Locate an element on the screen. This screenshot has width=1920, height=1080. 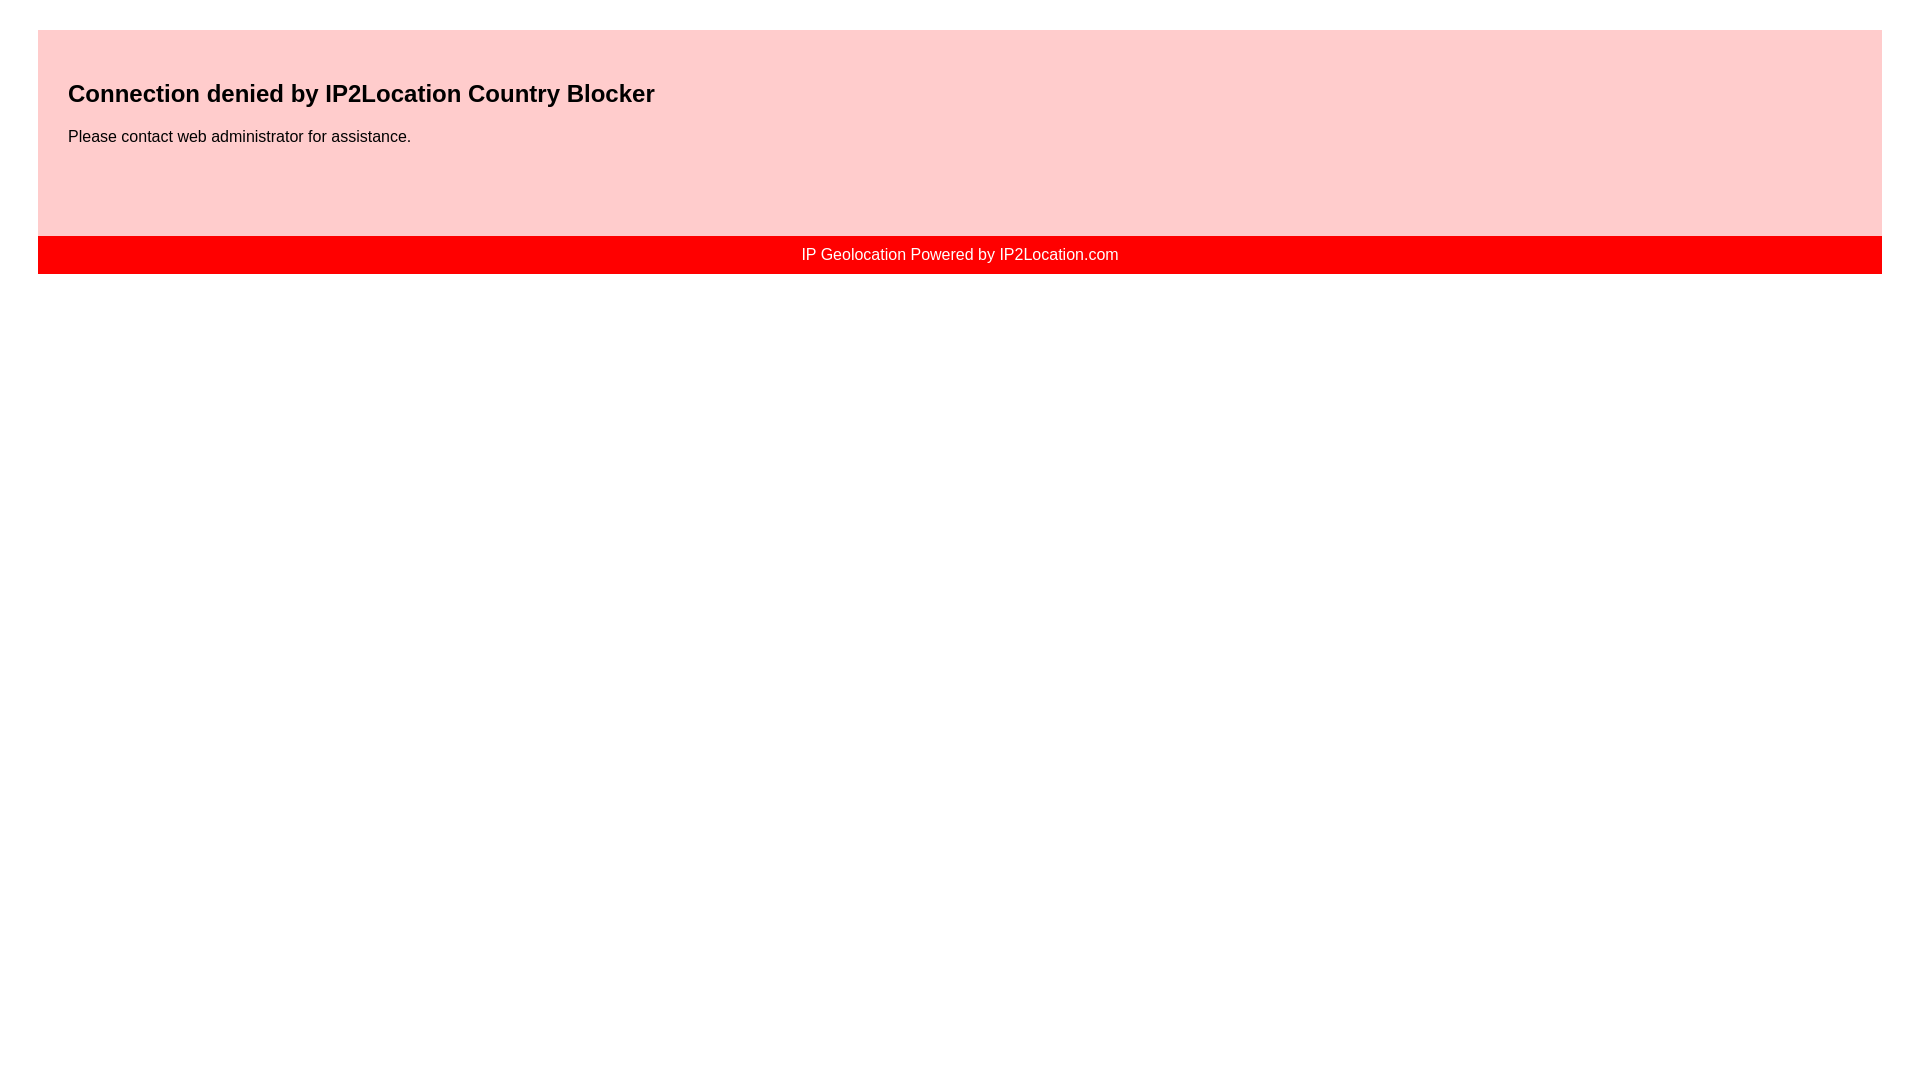
IP Geolocation Powered by IP2Location.com is located at coordinates (960, 254).